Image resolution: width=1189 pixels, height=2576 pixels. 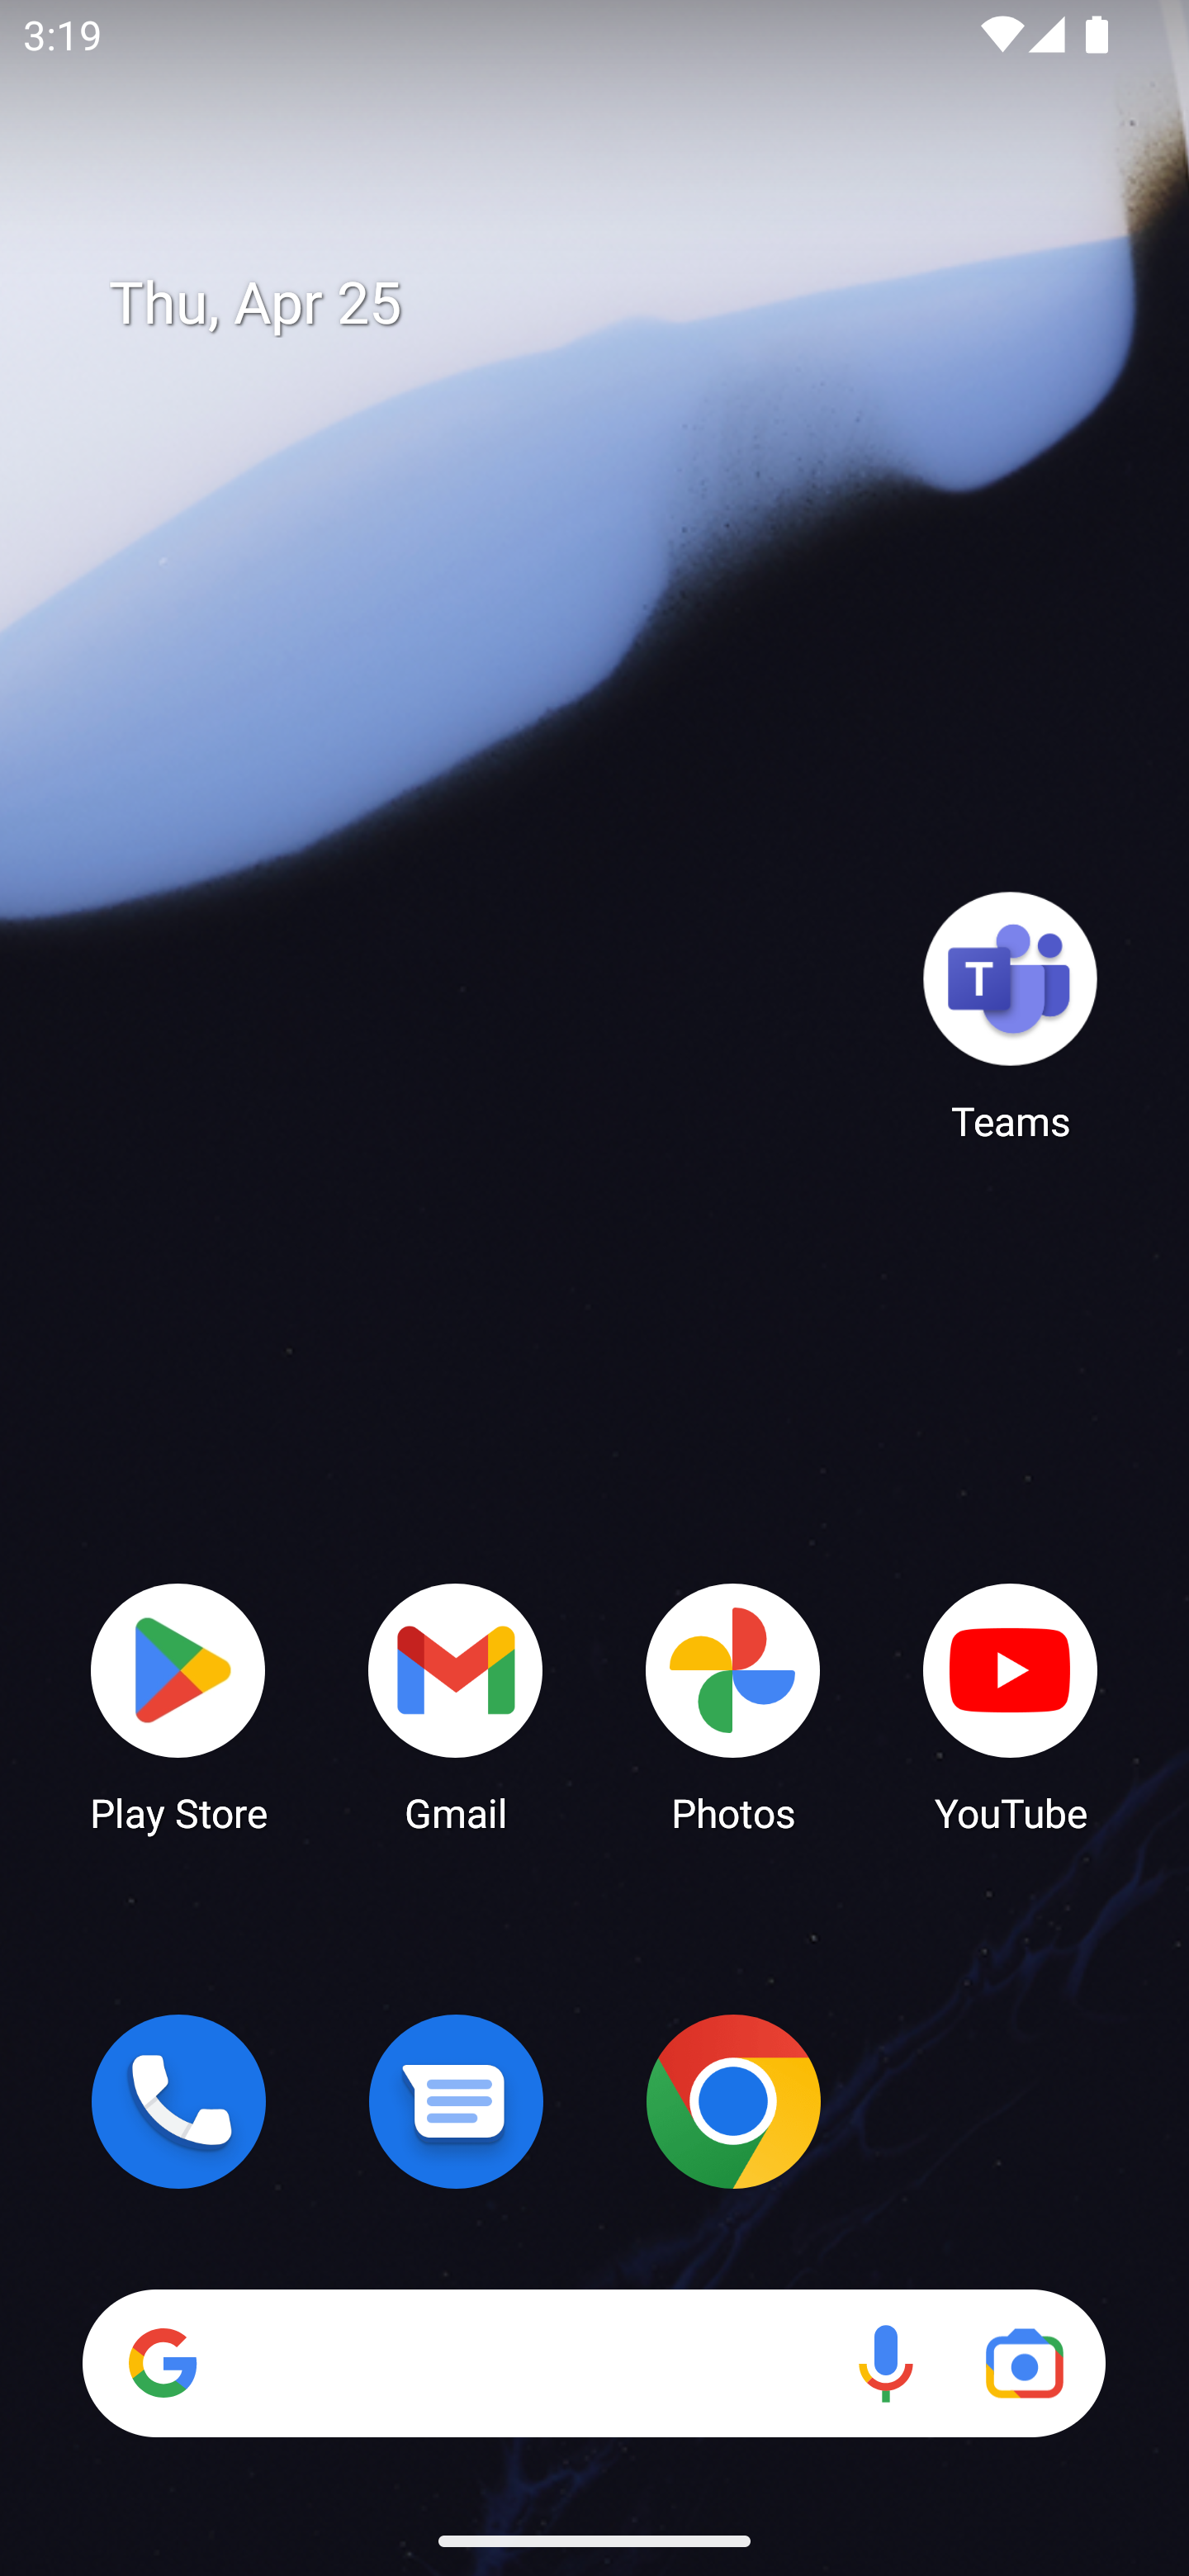 What do you see at coordinates (178, 2101) in the screenshot?
I see `Phone` at bounding box center [178, 2101].